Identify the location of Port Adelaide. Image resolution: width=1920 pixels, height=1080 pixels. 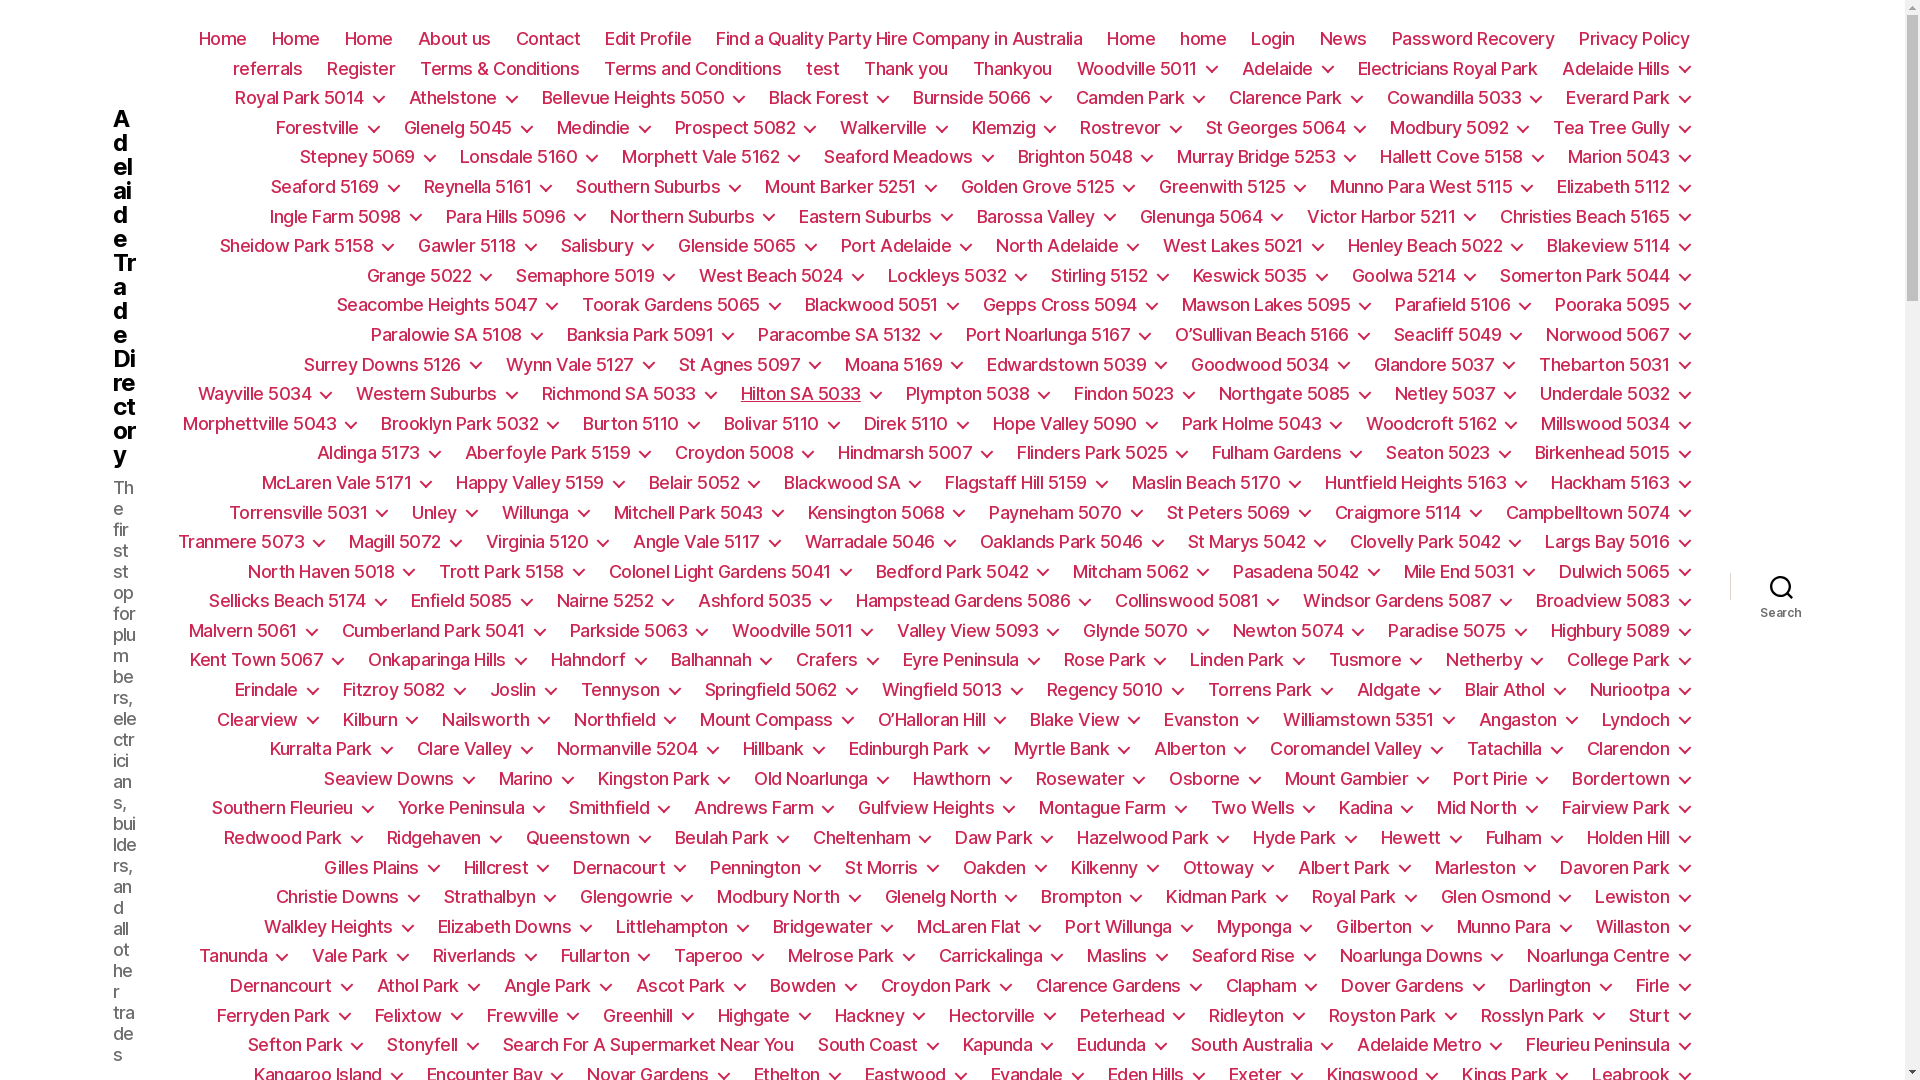
(906, 246).